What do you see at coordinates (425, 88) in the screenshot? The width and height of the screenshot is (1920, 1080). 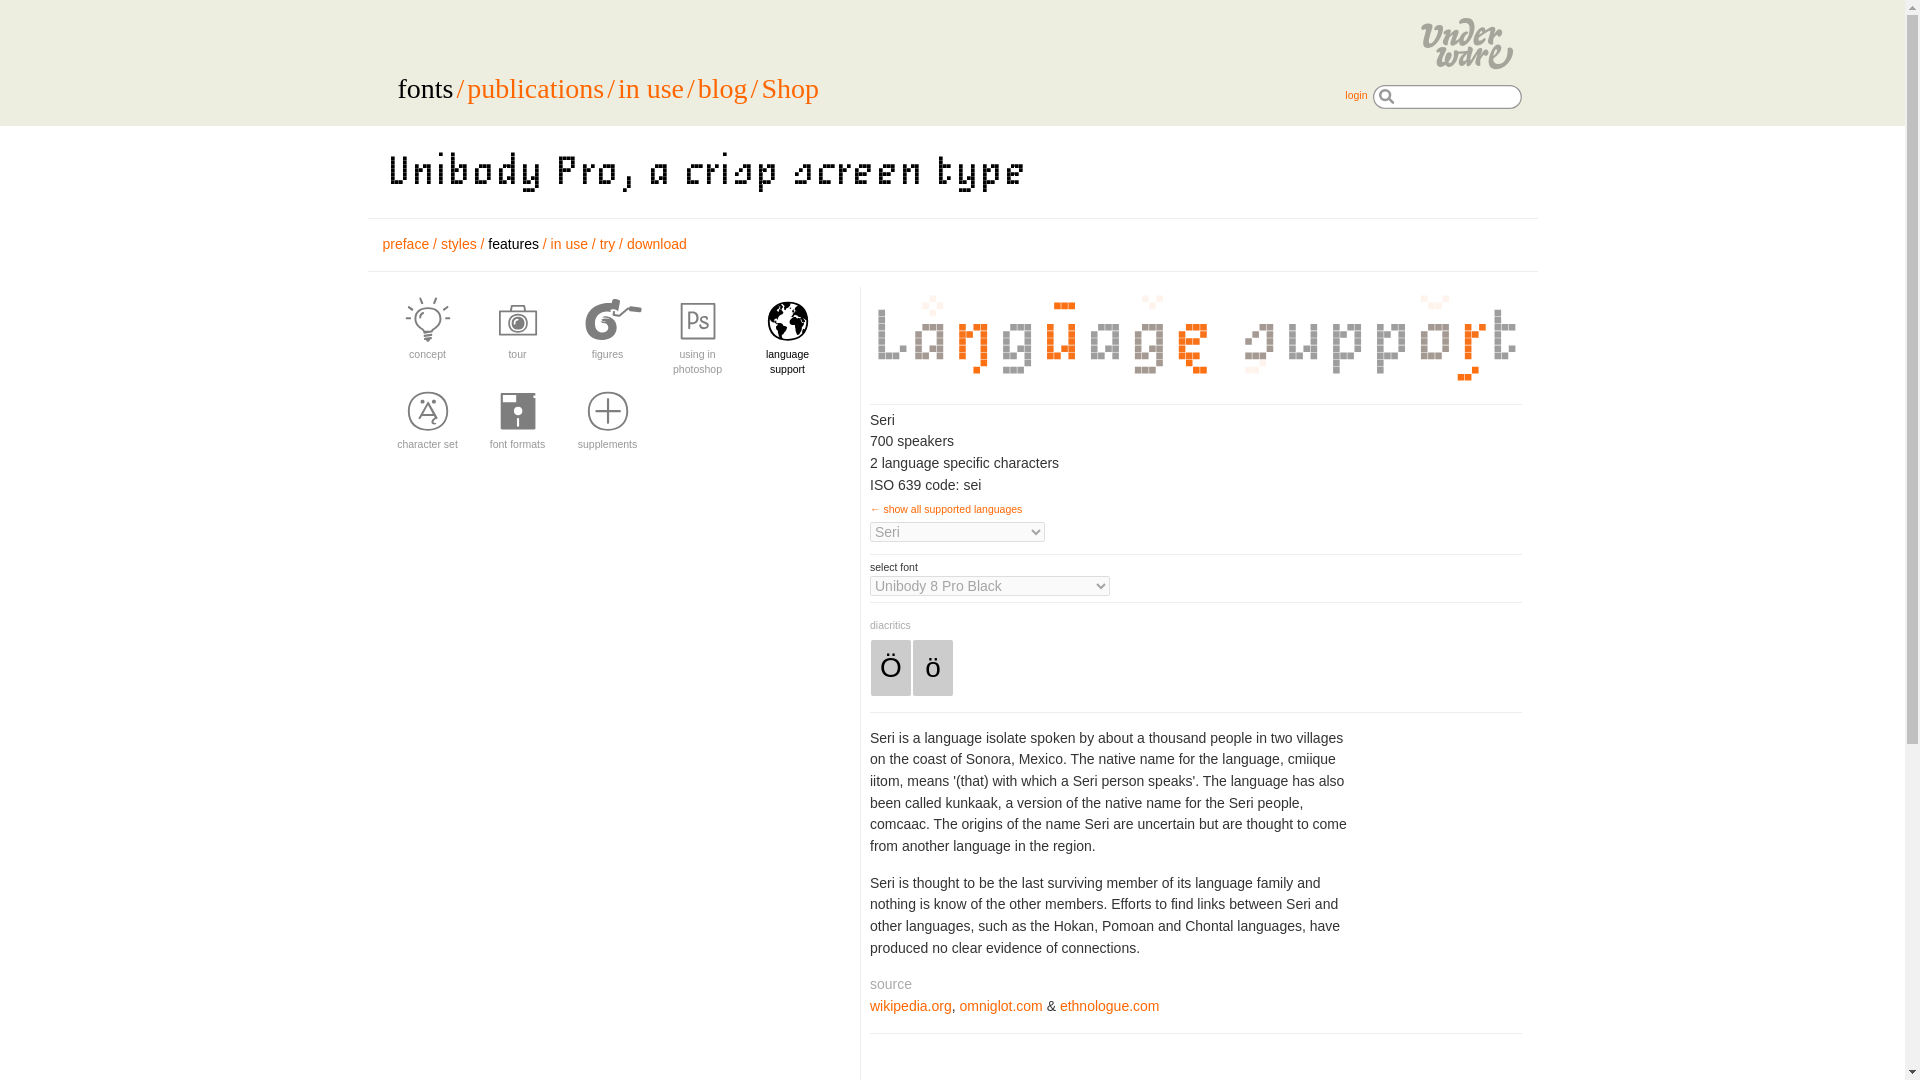 I see `fonts` at bounding box center [425, 88].